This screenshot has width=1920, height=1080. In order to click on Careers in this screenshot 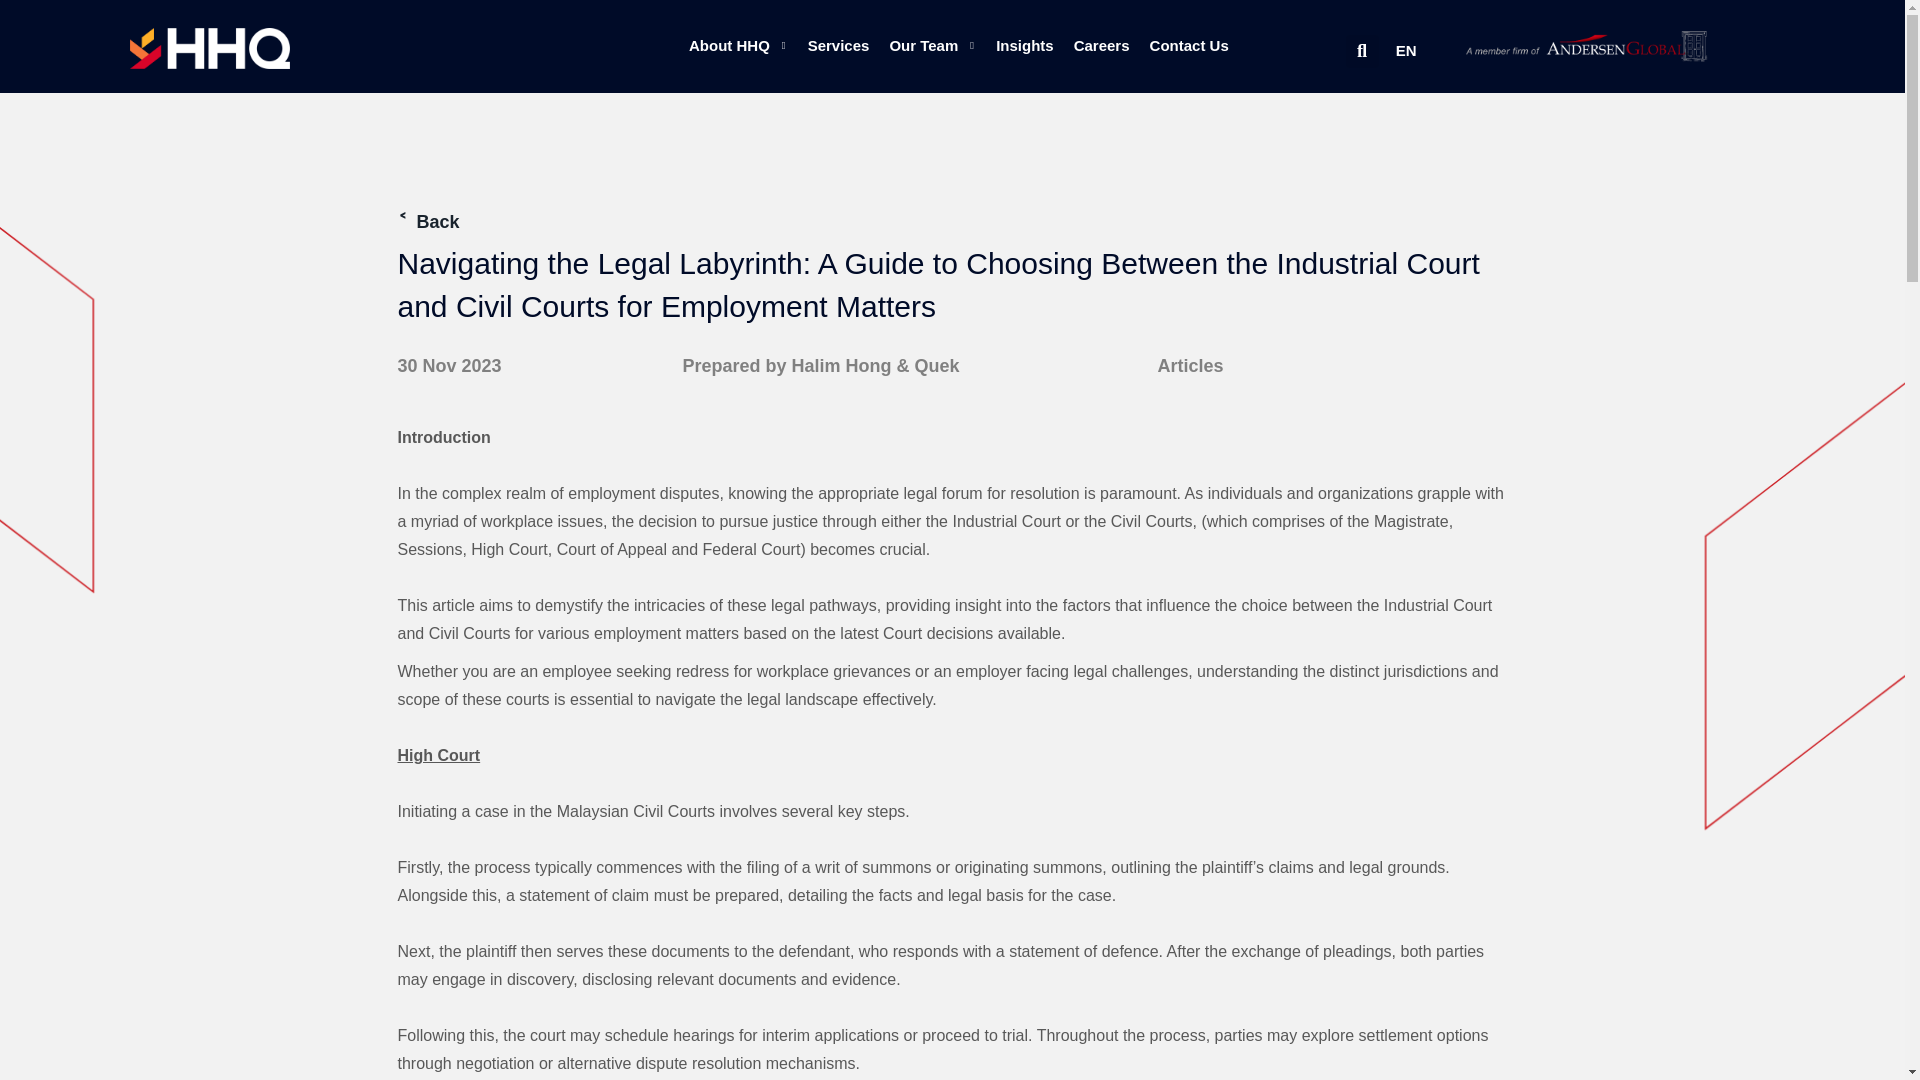, I will do `click(1102, 46)`.